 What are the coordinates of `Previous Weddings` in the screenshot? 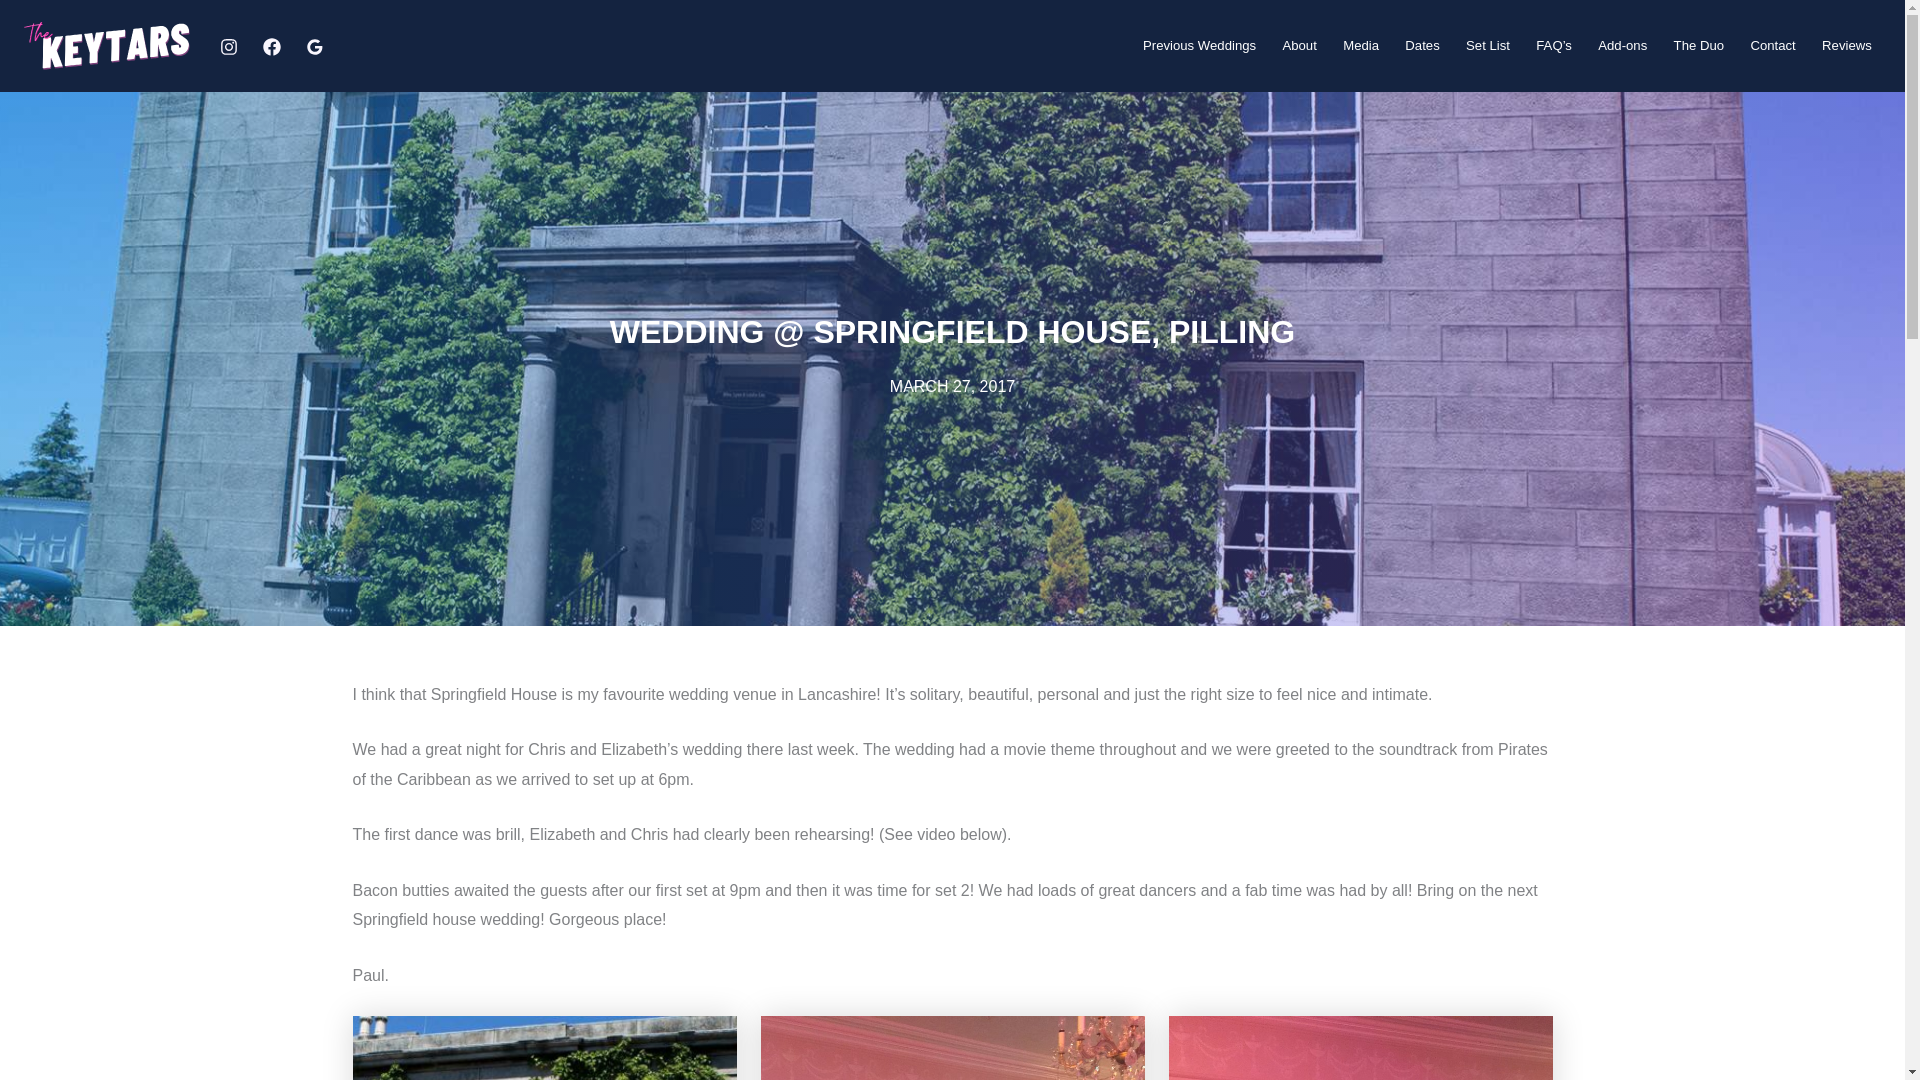 It's located at (1200, 46).